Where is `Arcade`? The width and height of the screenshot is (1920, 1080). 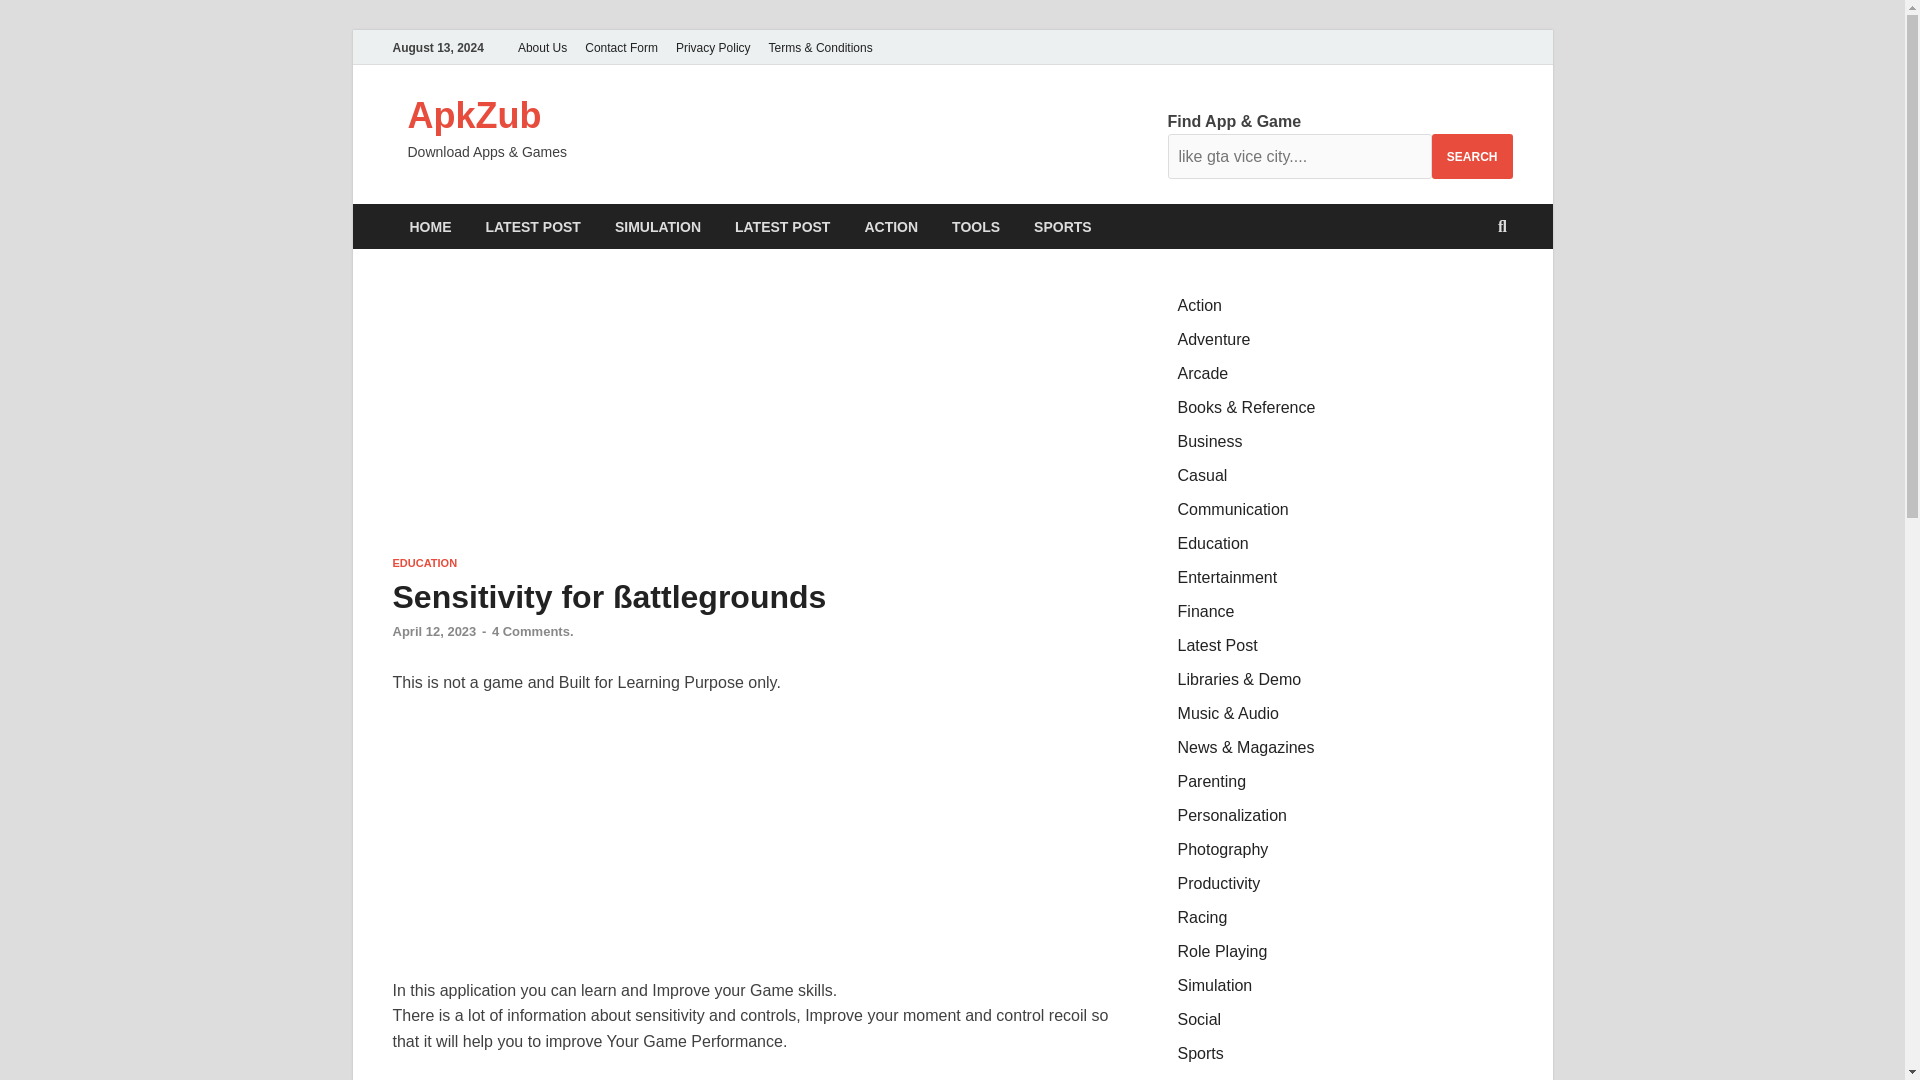
Arcade is located at coordinates (1203, 374).